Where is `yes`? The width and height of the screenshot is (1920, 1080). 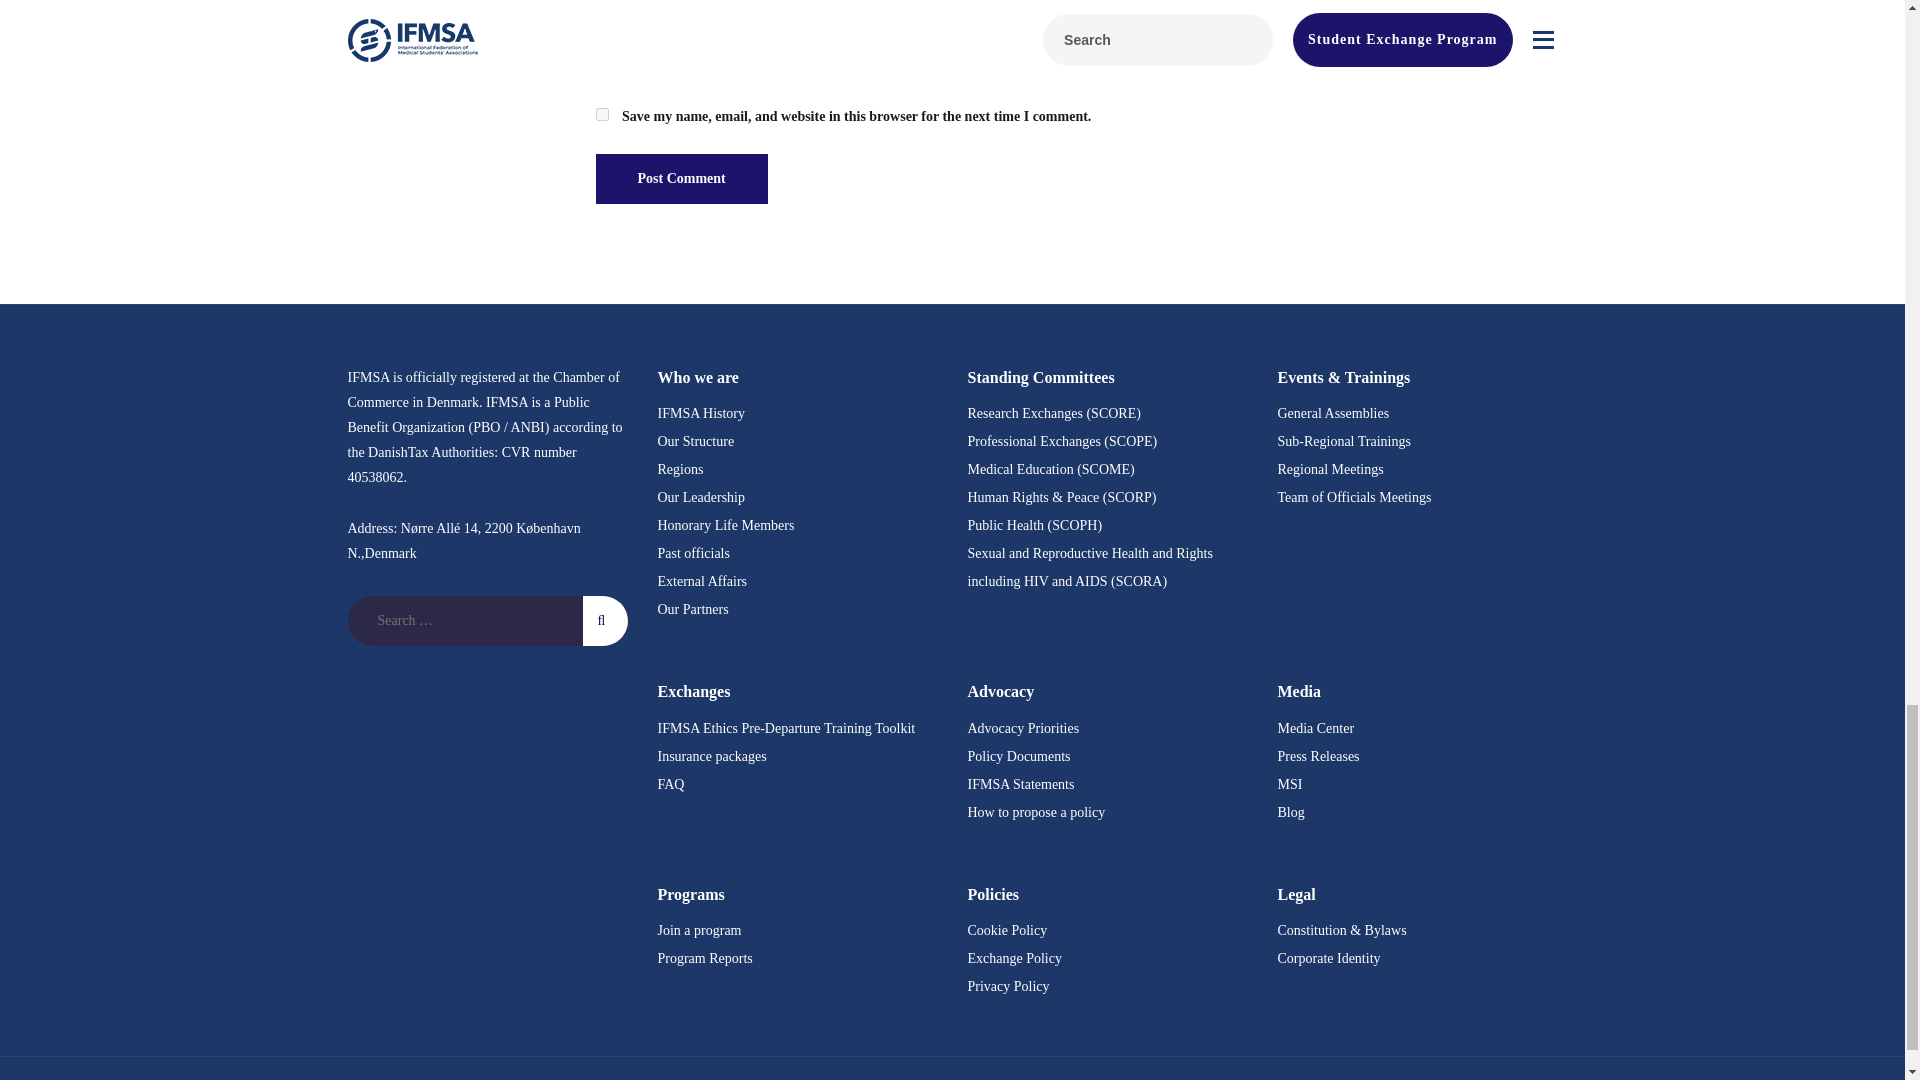 yes is located at coordinates (602, 114).